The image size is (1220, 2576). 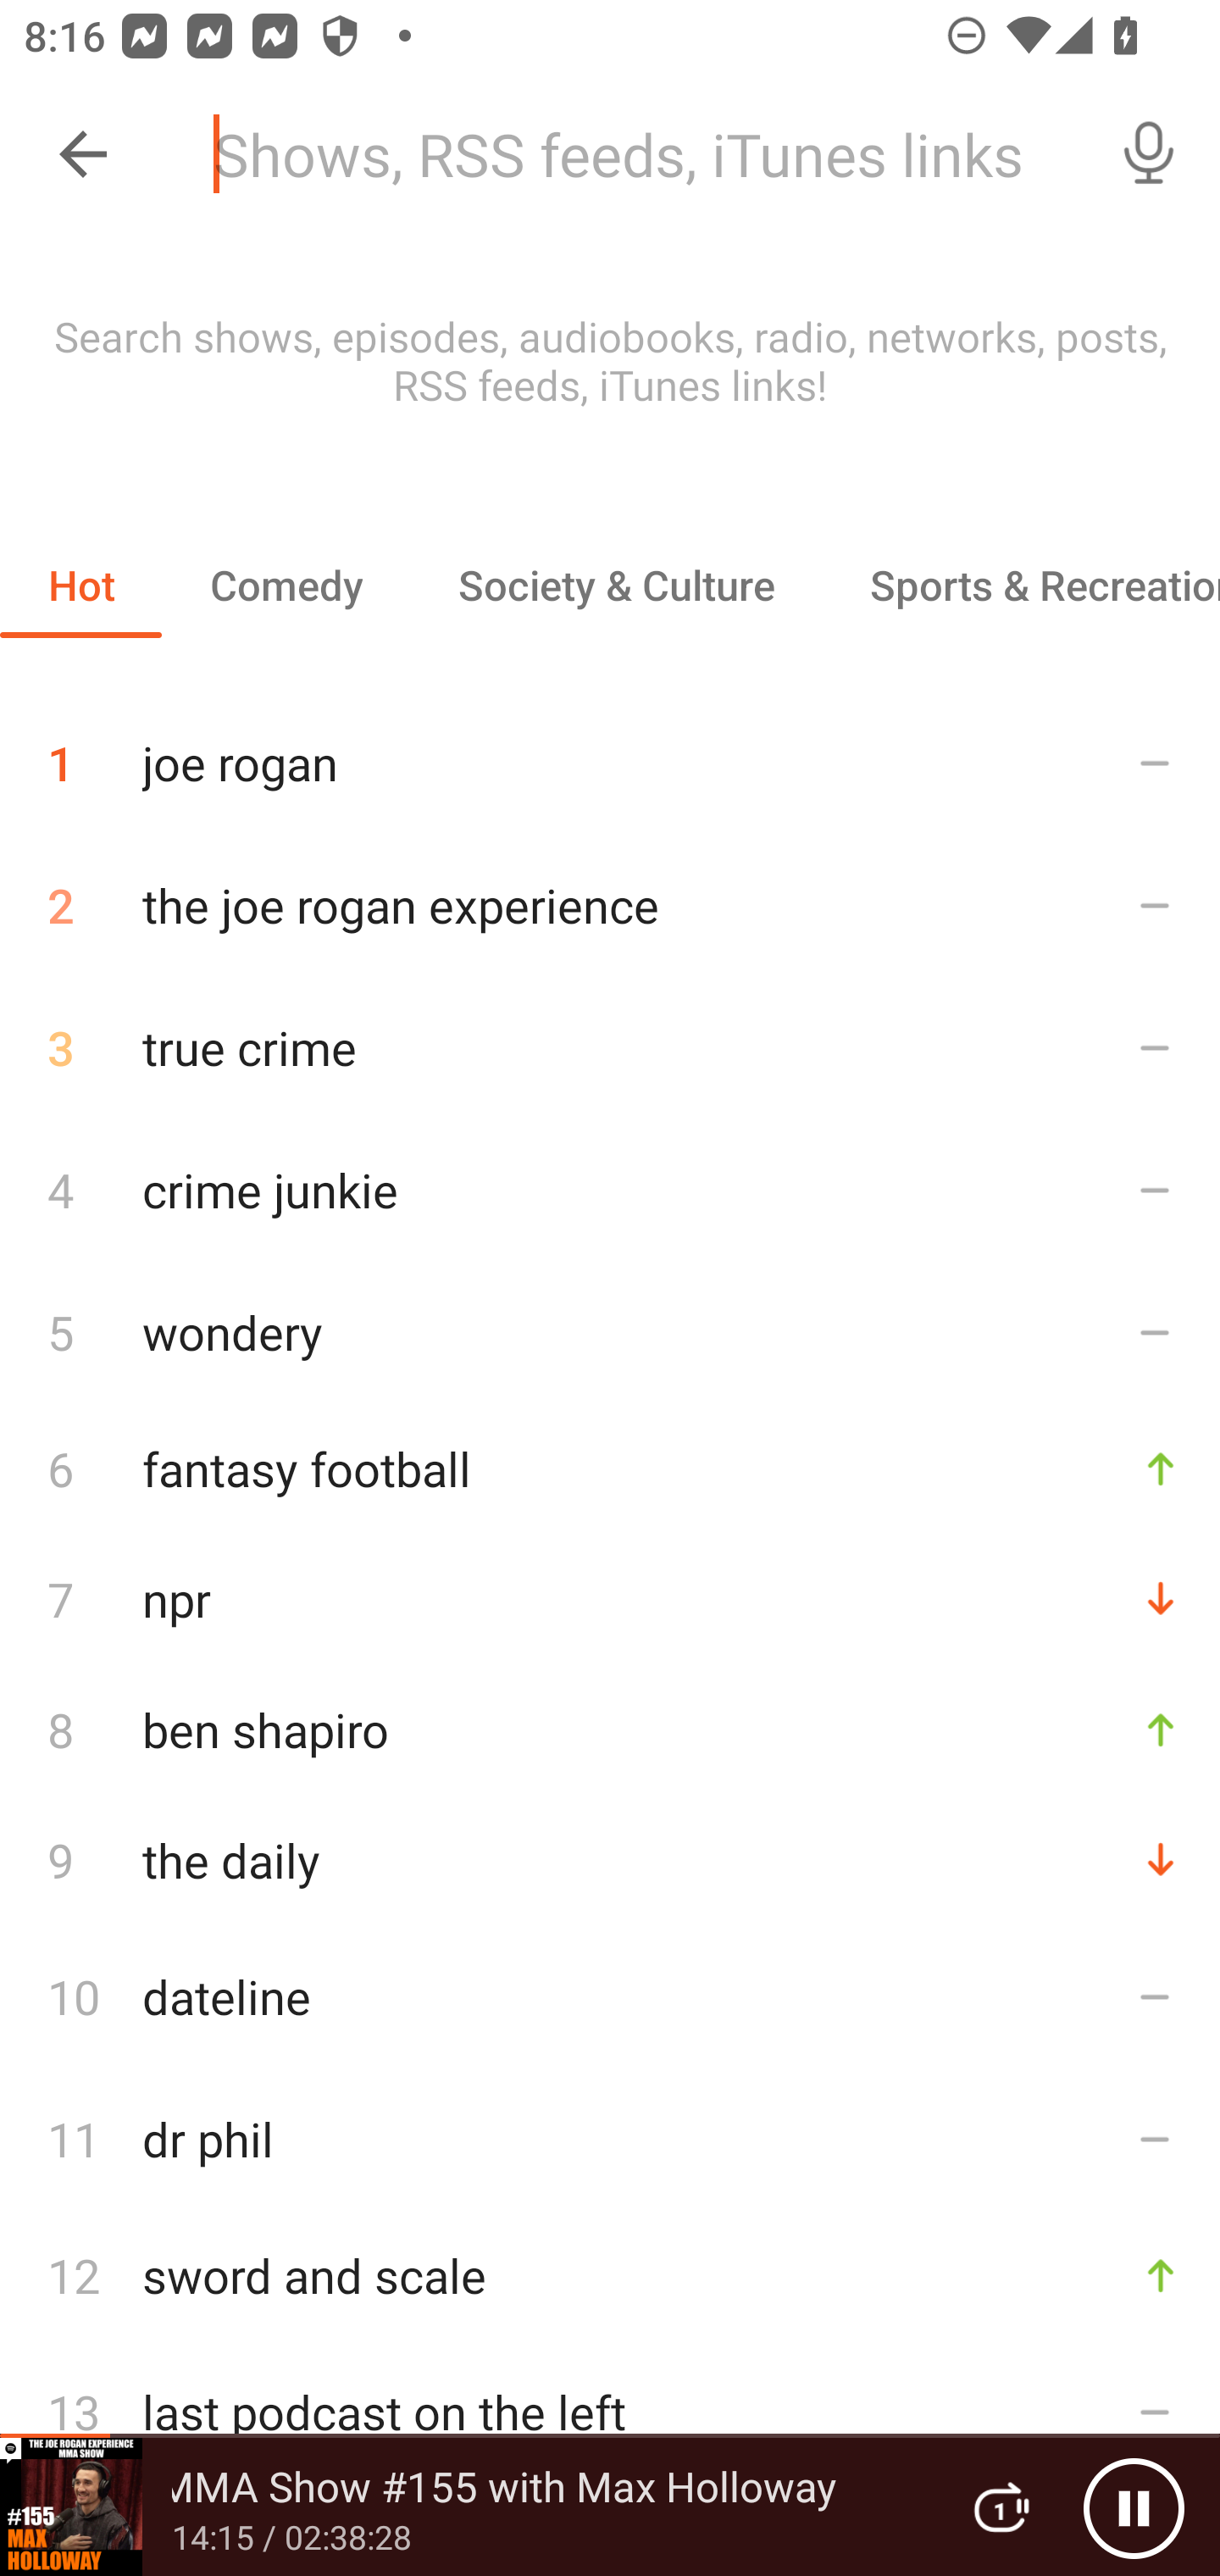 What do you see at coordinates (83, 154) in the screenshot?
I see `Collapse` at bounding box center [83, 154].